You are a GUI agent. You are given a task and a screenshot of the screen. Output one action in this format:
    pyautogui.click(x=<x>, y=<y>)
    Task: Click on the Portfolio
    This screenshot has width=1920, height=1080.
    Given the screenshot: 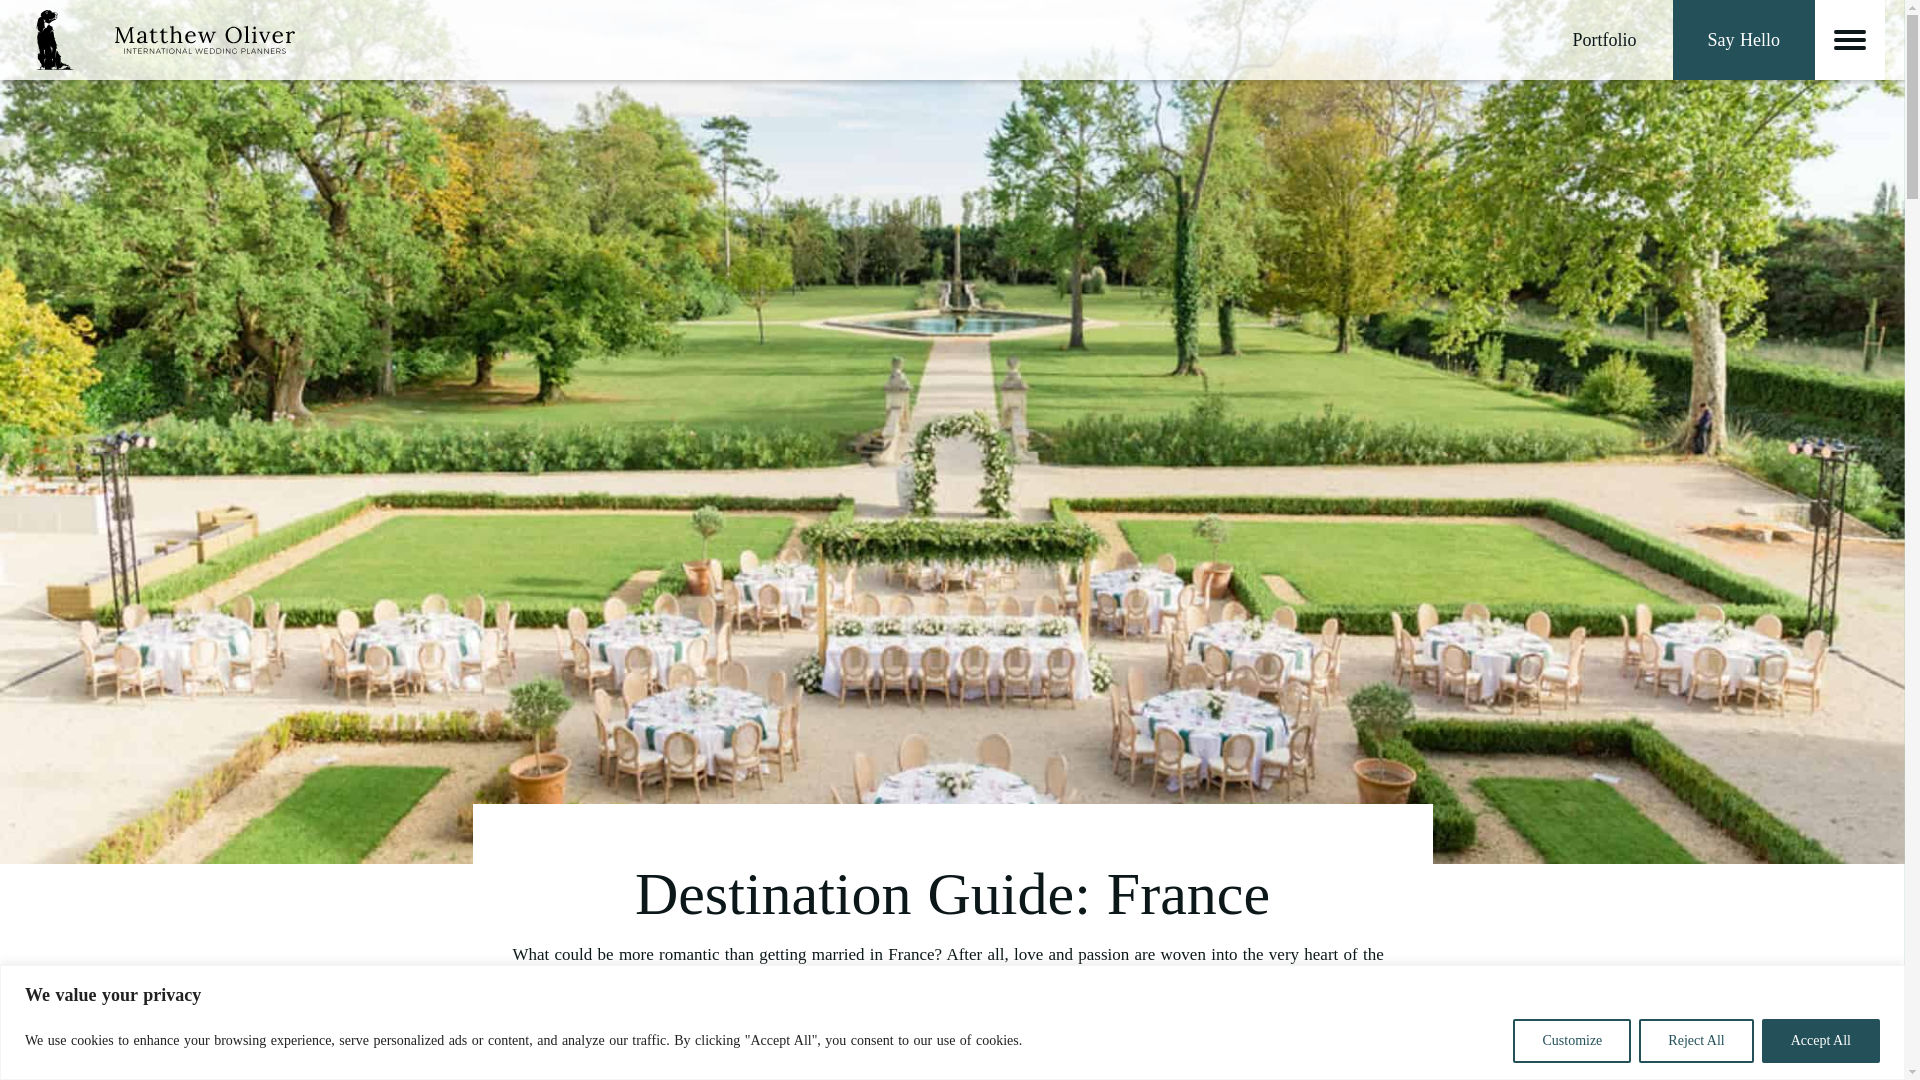 What is the action you would take?
    pyautogui.click(x=1604, y=40)
    